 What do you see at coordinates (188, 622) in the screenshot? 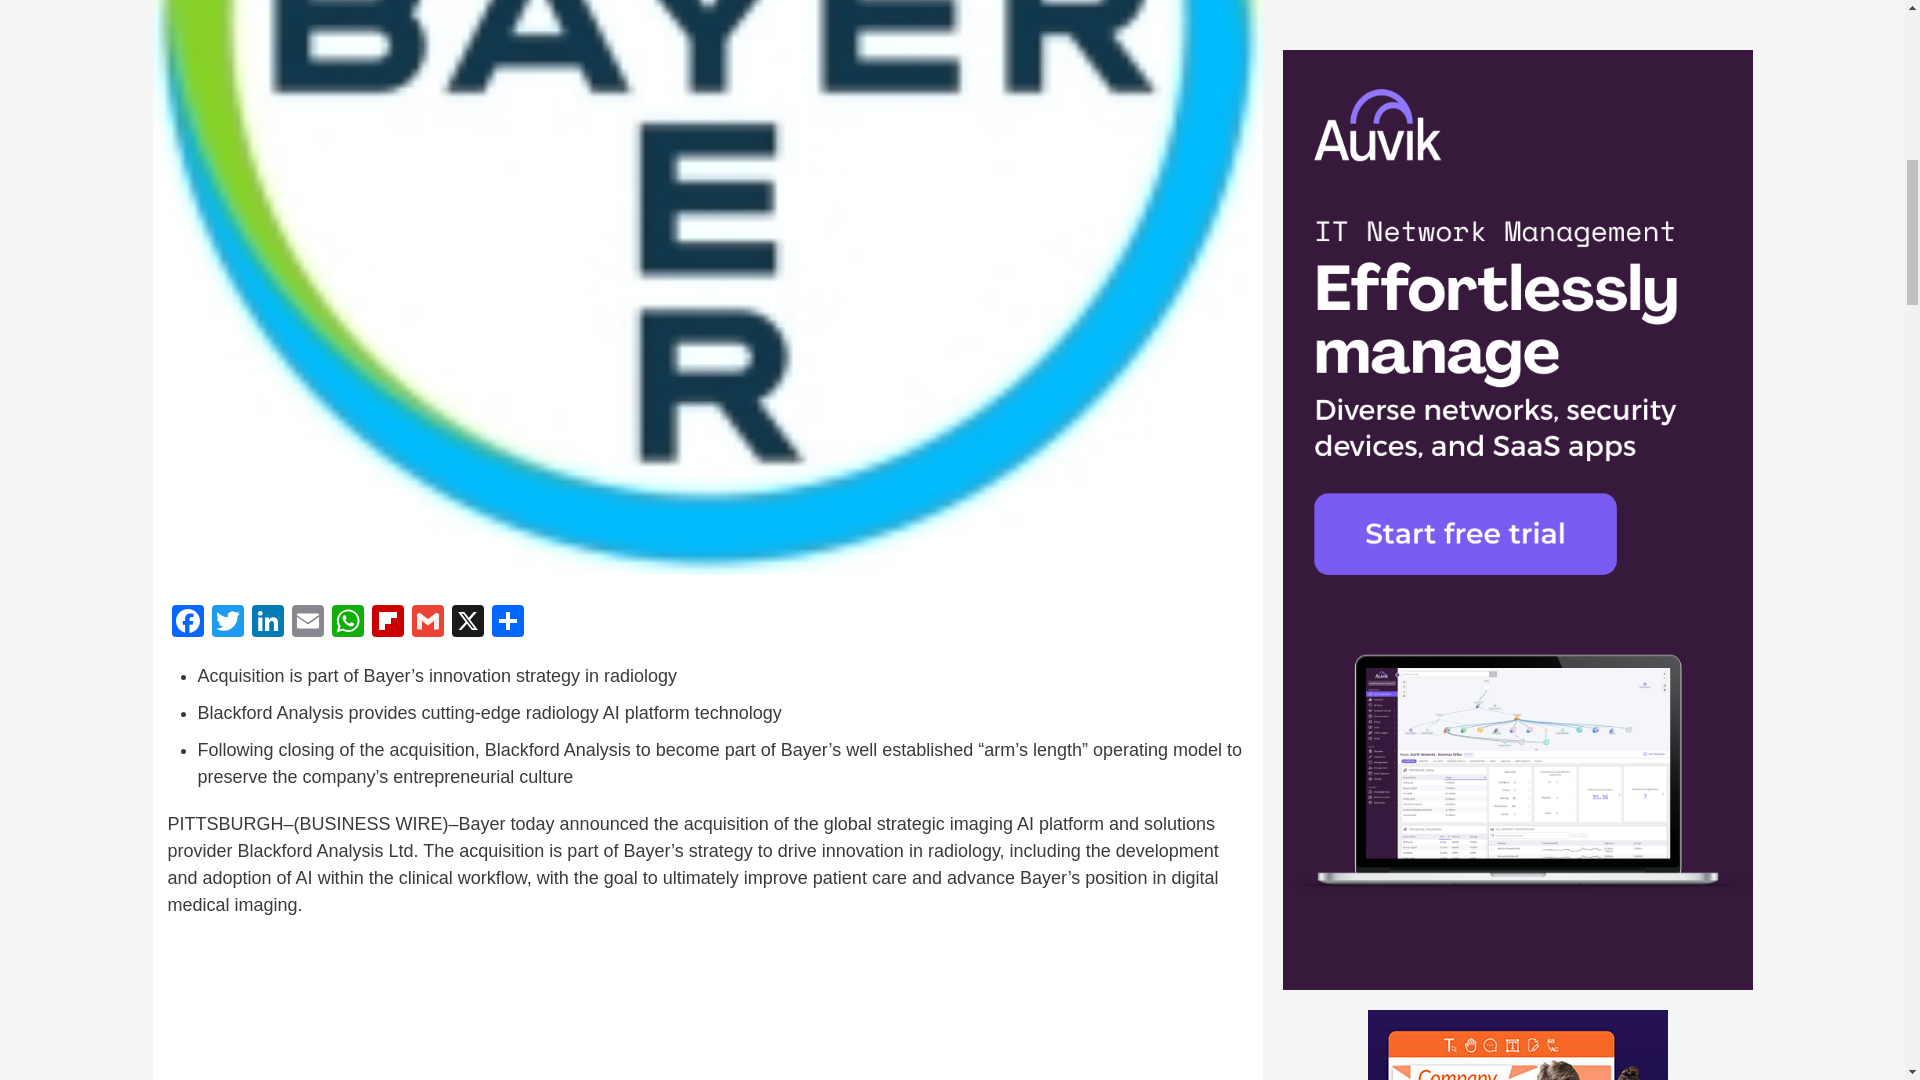
I see `Facebook` at bounding box center [188, 622].